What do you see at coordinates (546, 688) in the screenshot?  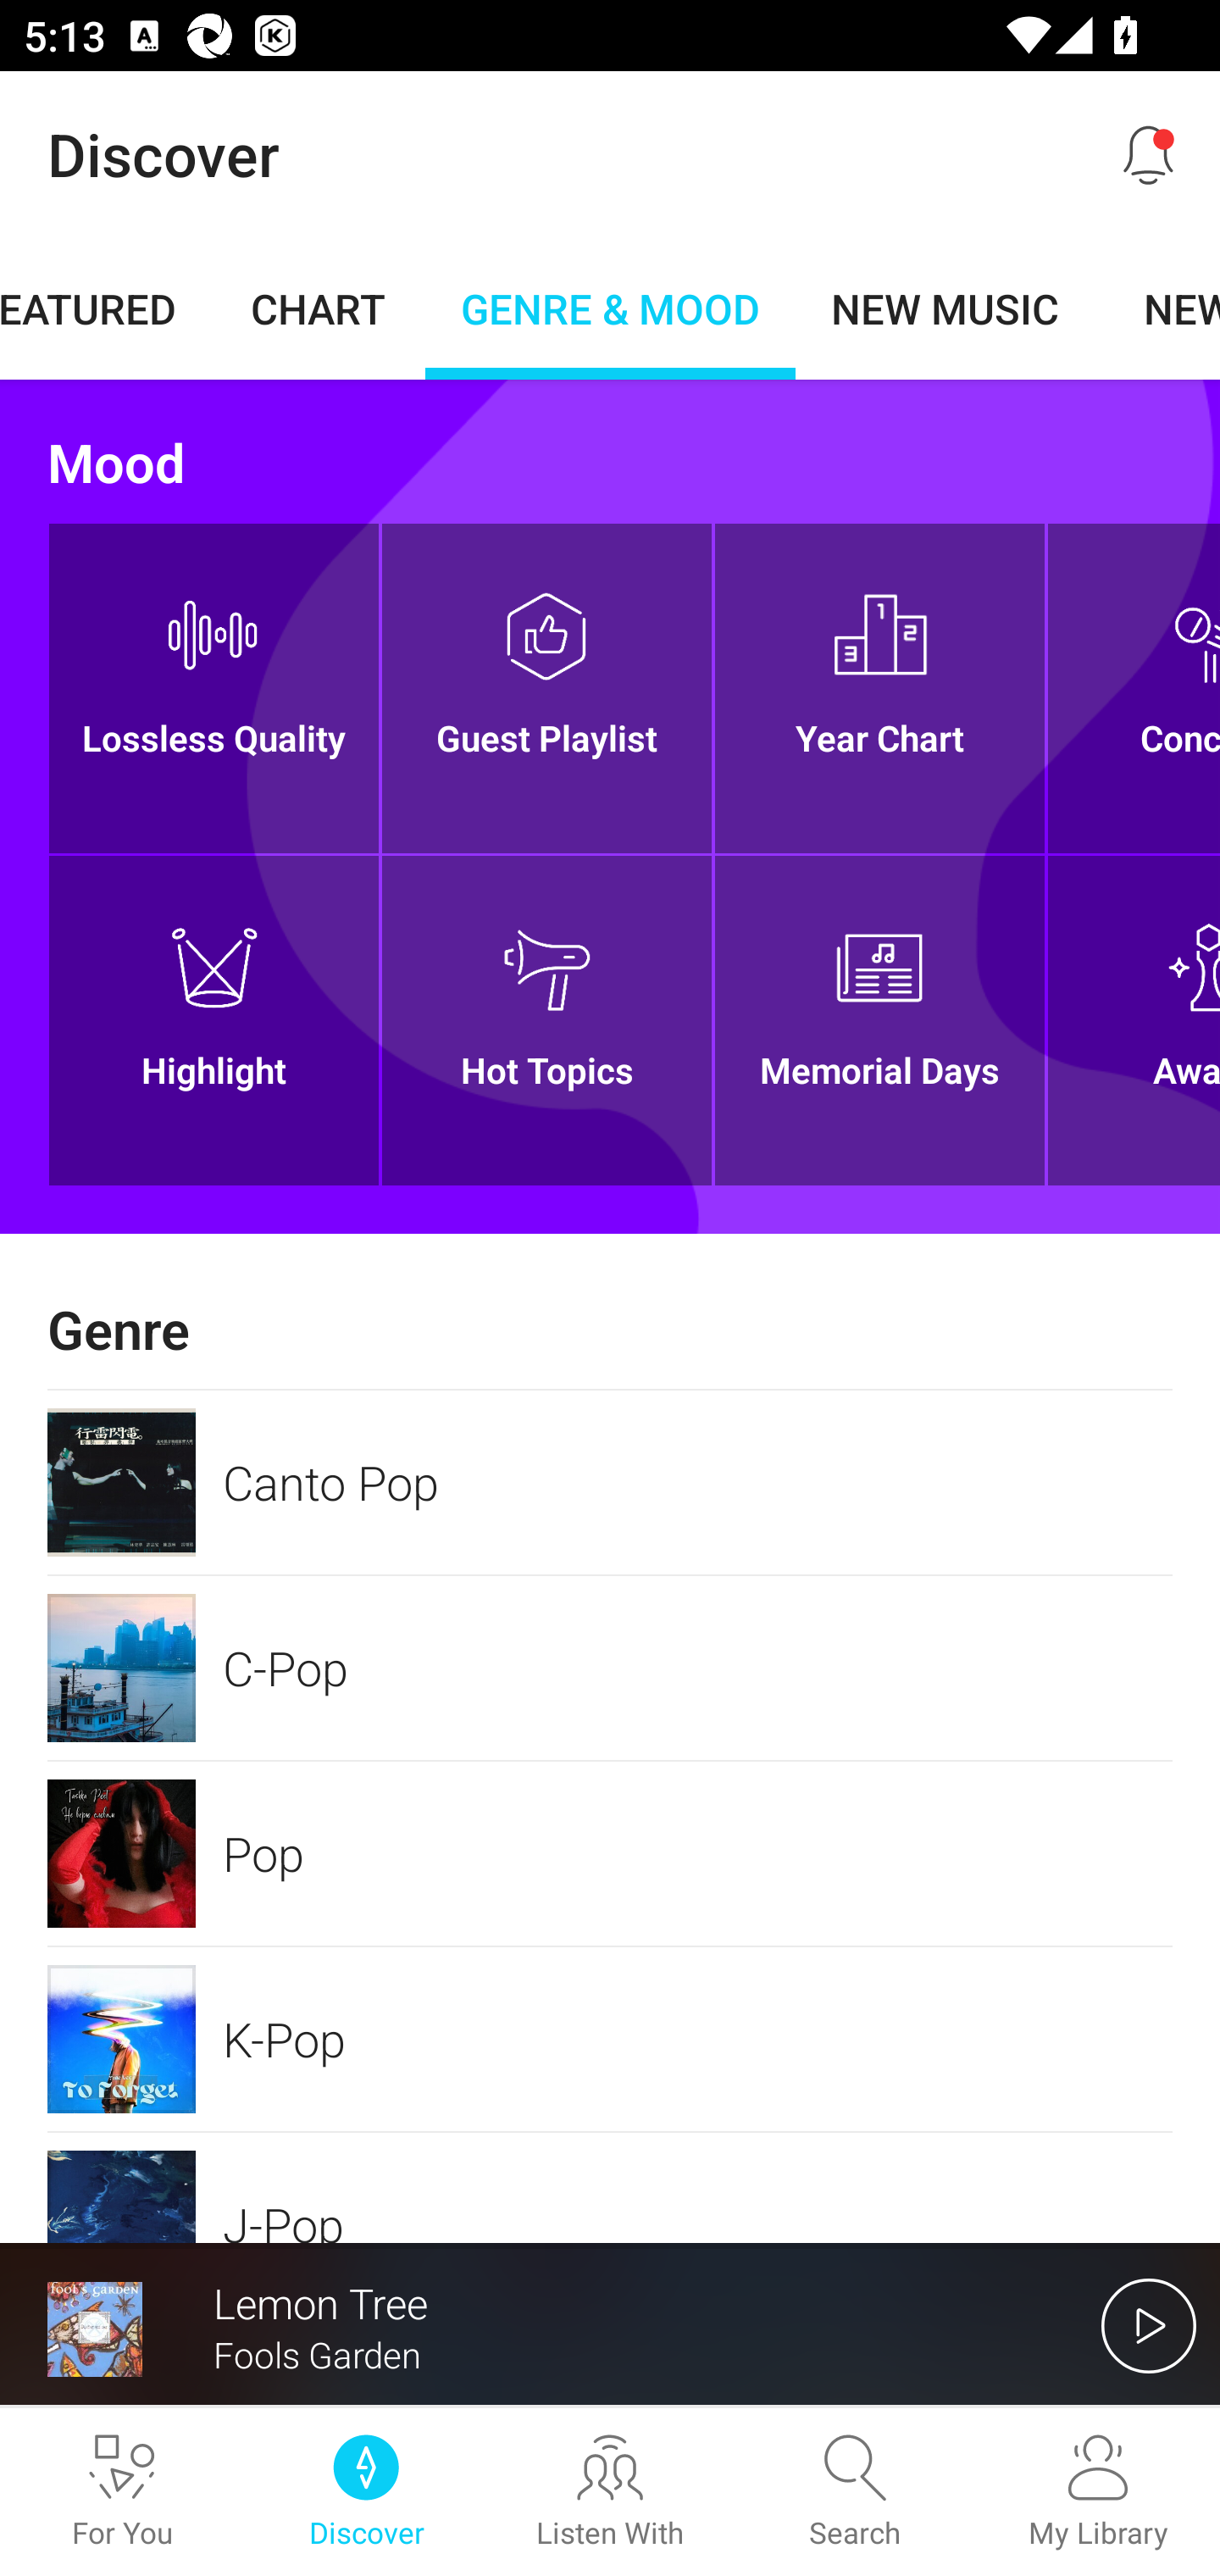 I see `Guest Playlist` at bounding box center [546, 688].